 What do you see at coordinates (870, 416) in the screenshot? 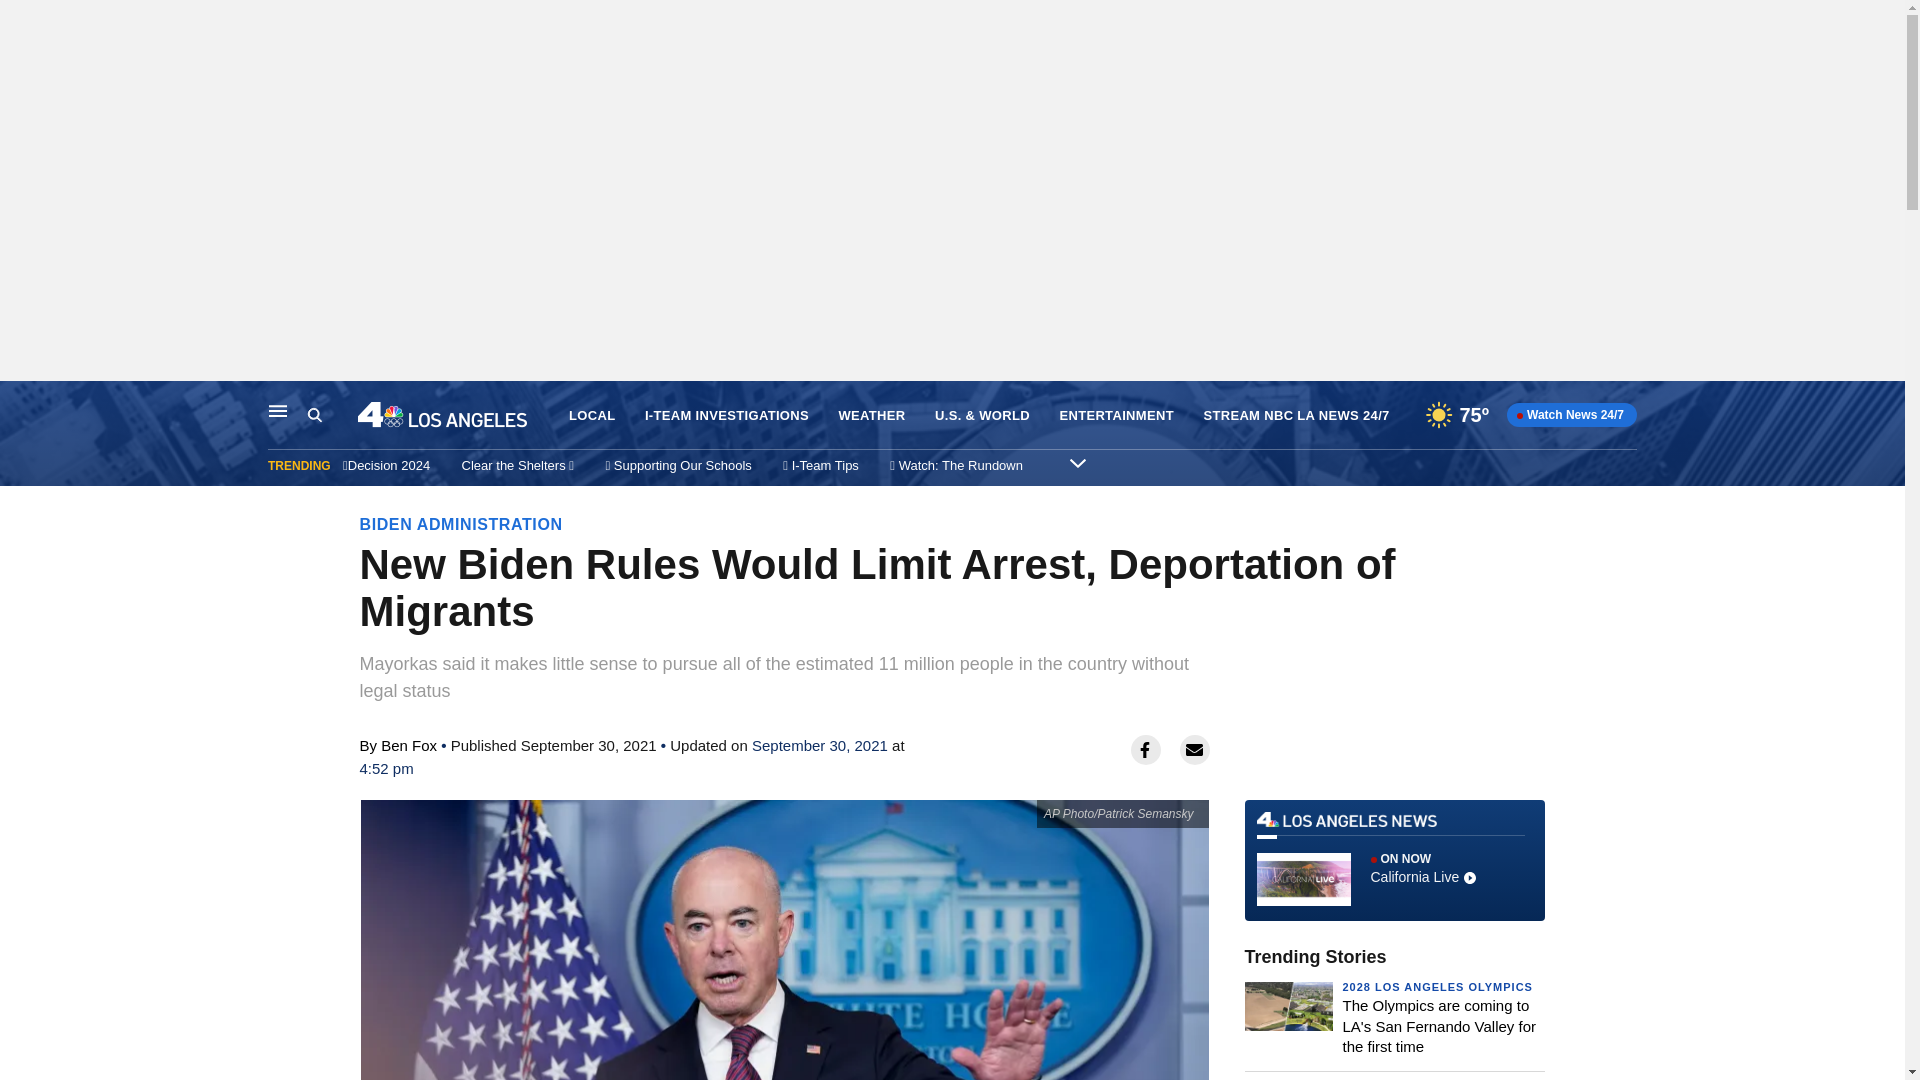
I see `WEATHER` at bounding box center [870, 416].